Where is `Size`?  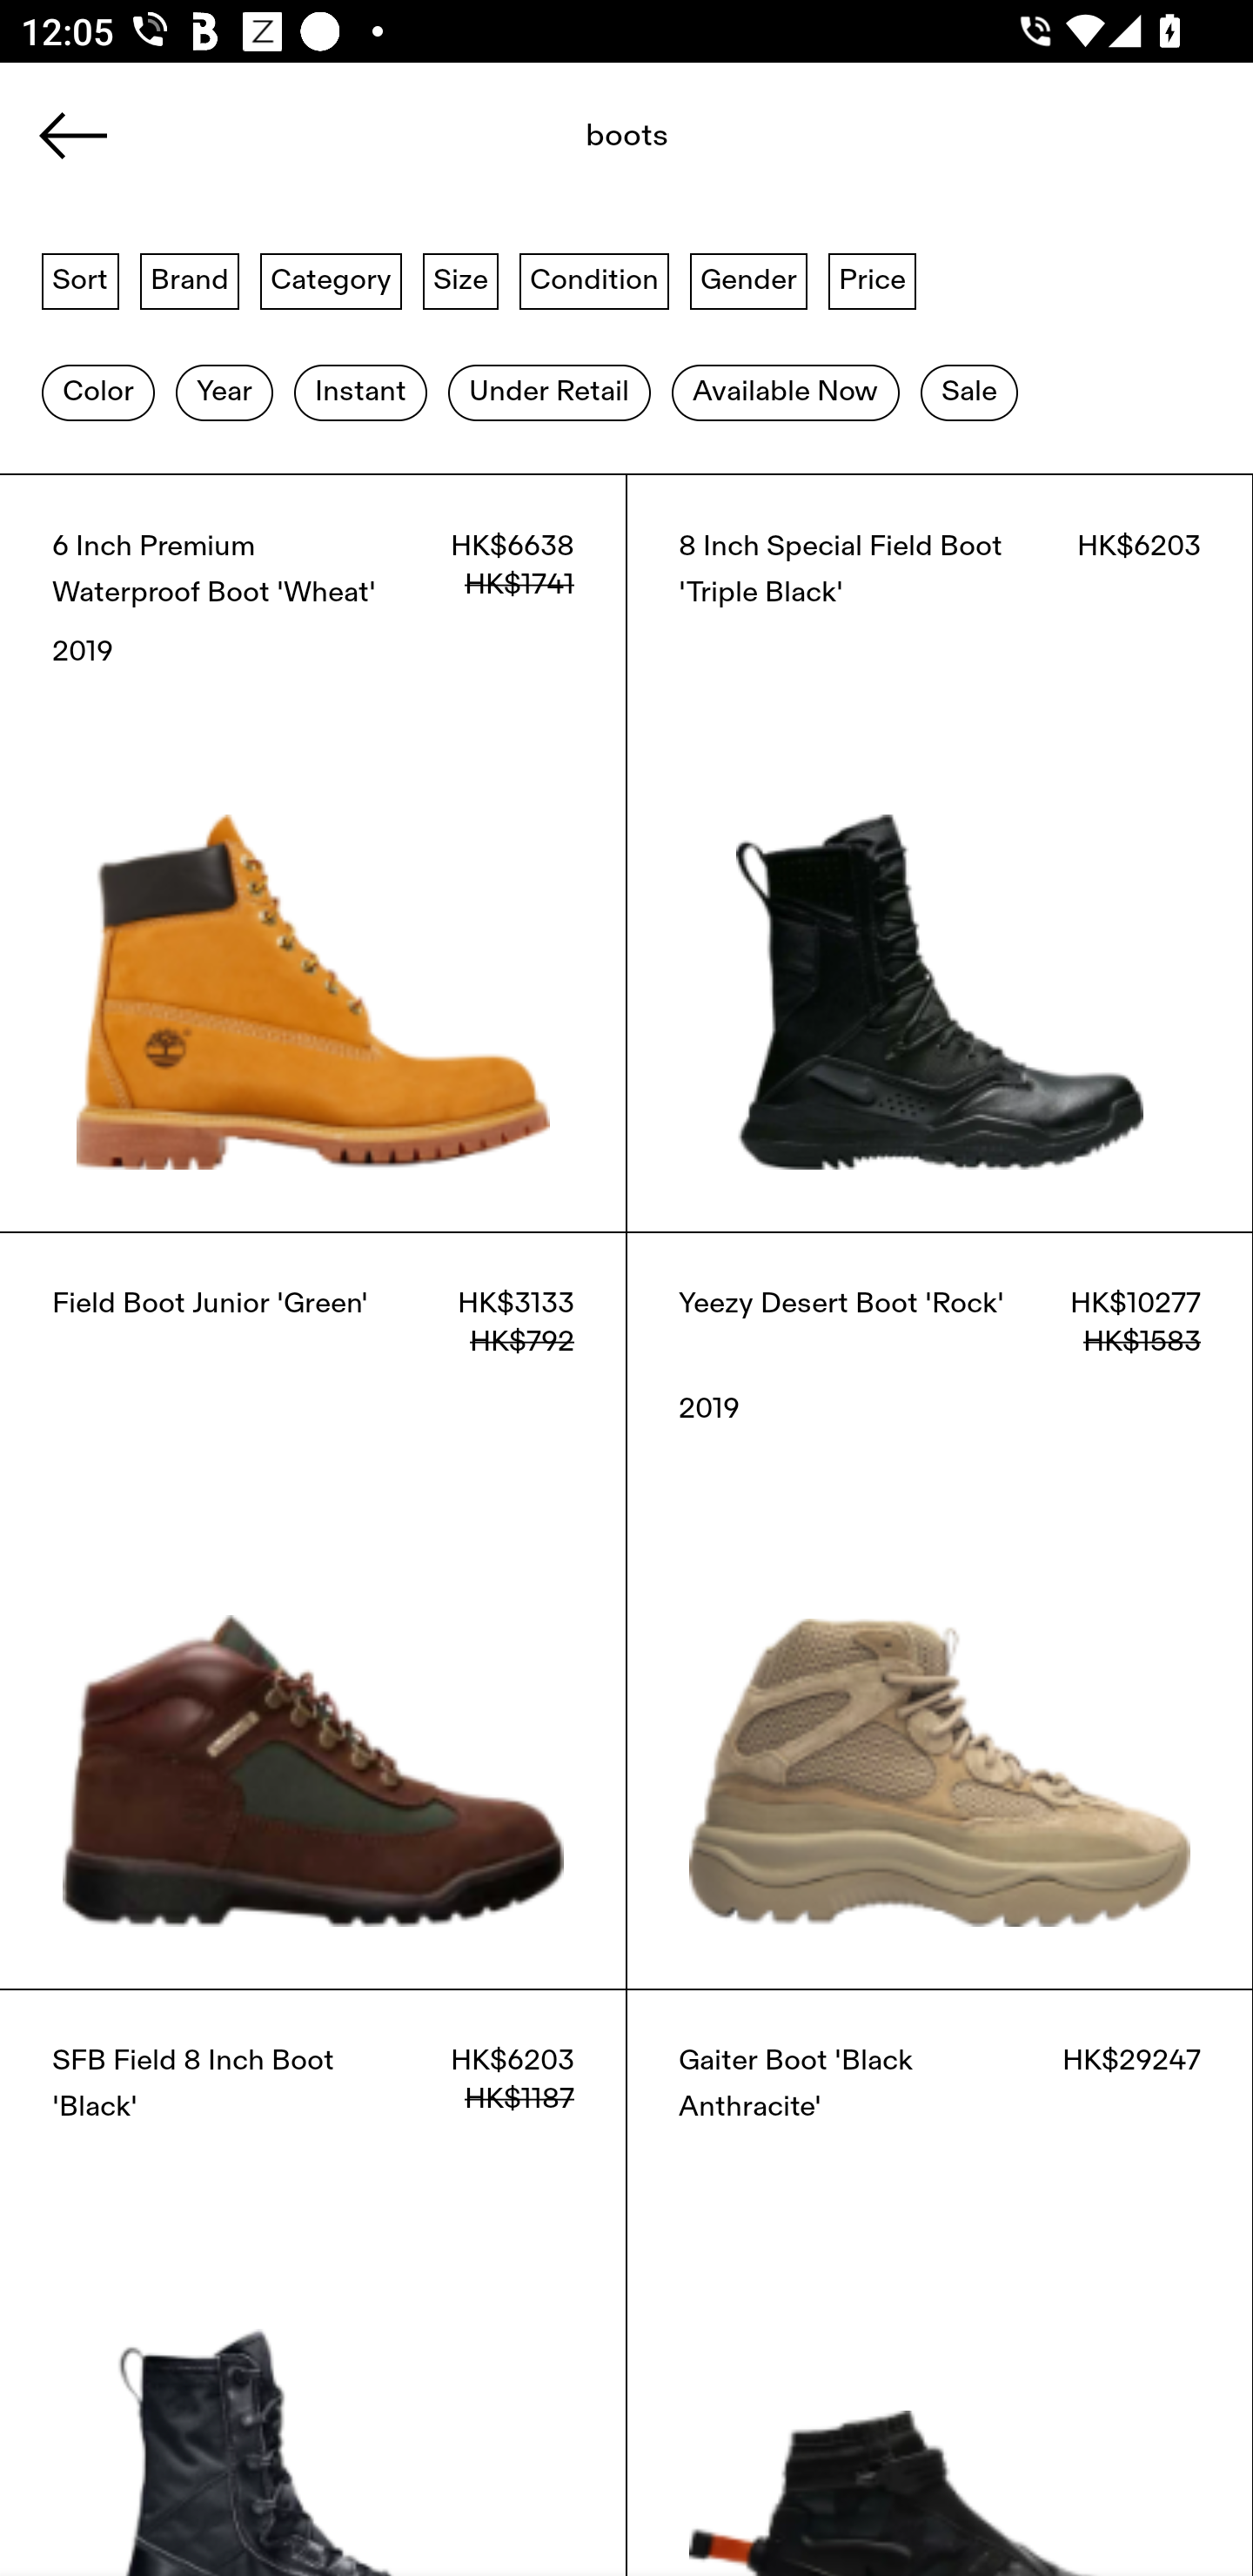
Size is located at coordinates (461, 279).